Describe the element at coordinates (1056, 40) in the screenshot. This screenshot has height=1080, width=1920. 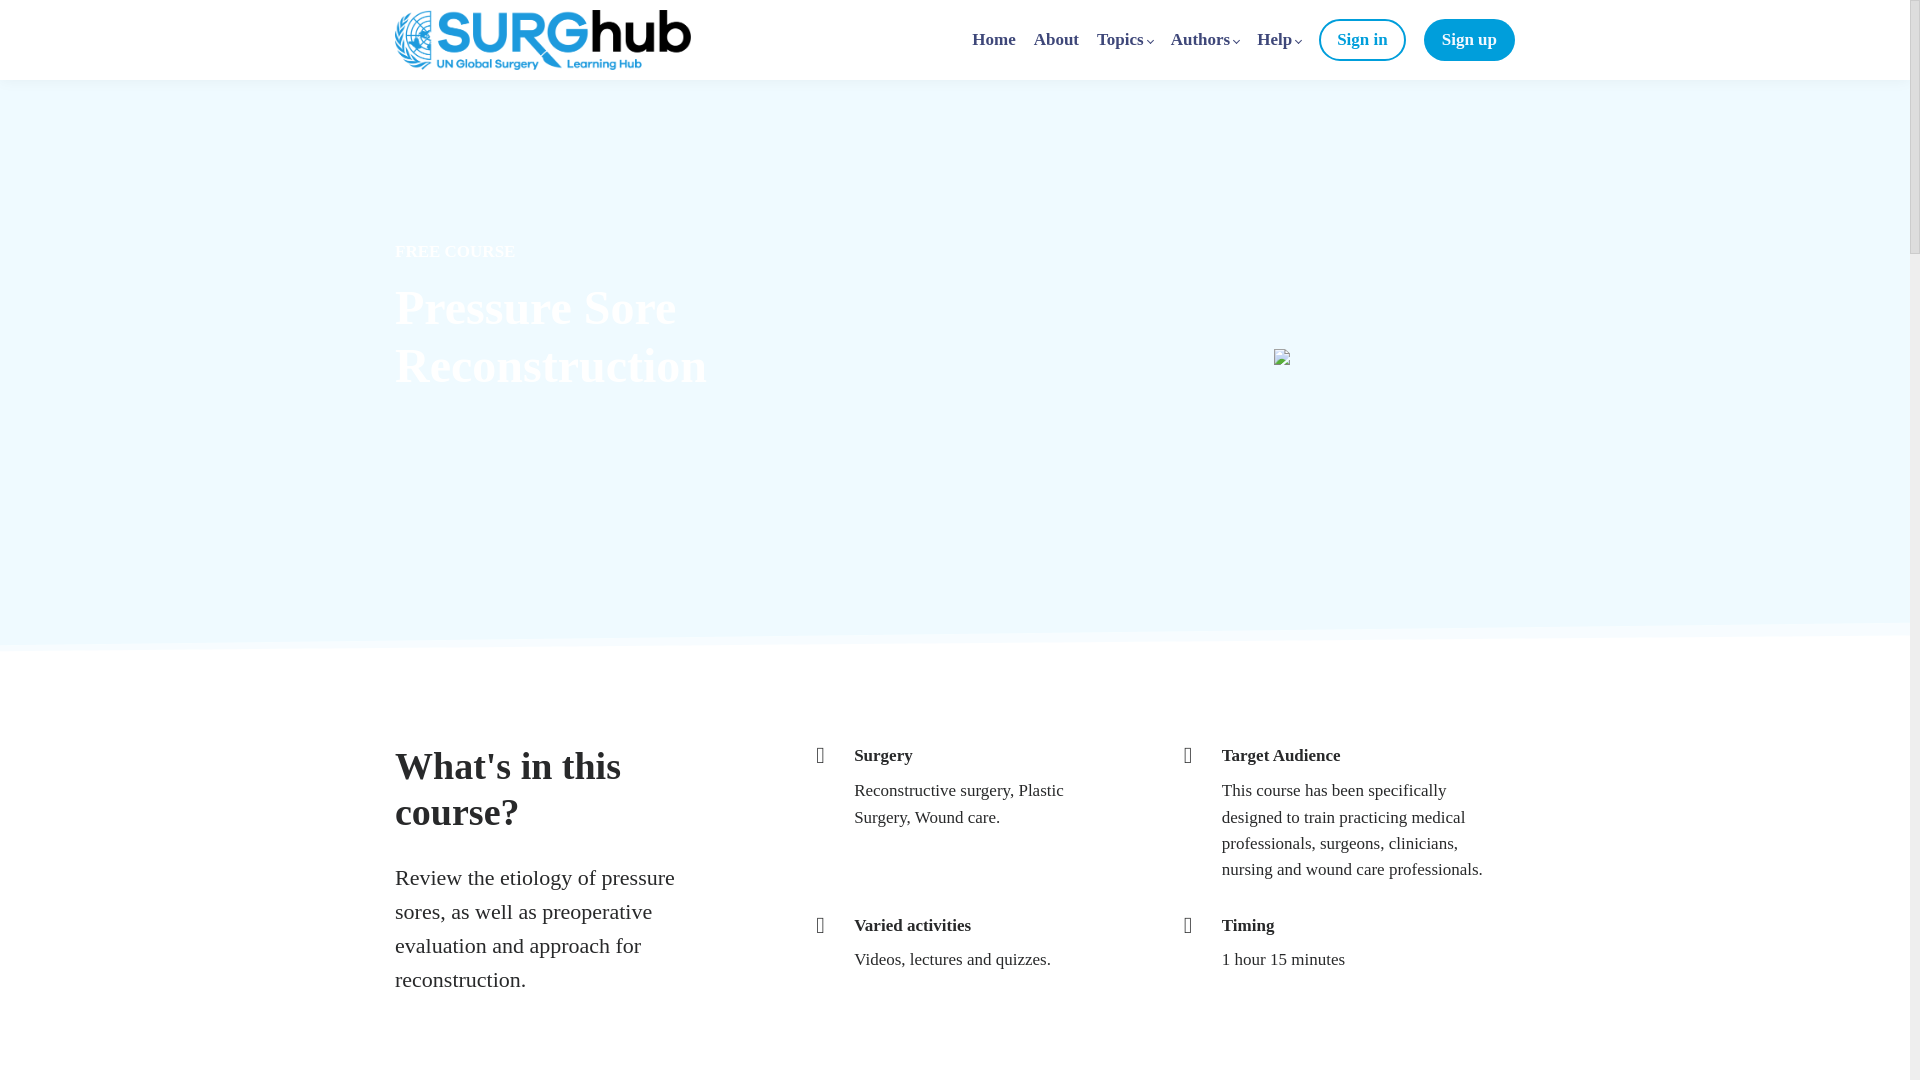
I see `About` at that location.